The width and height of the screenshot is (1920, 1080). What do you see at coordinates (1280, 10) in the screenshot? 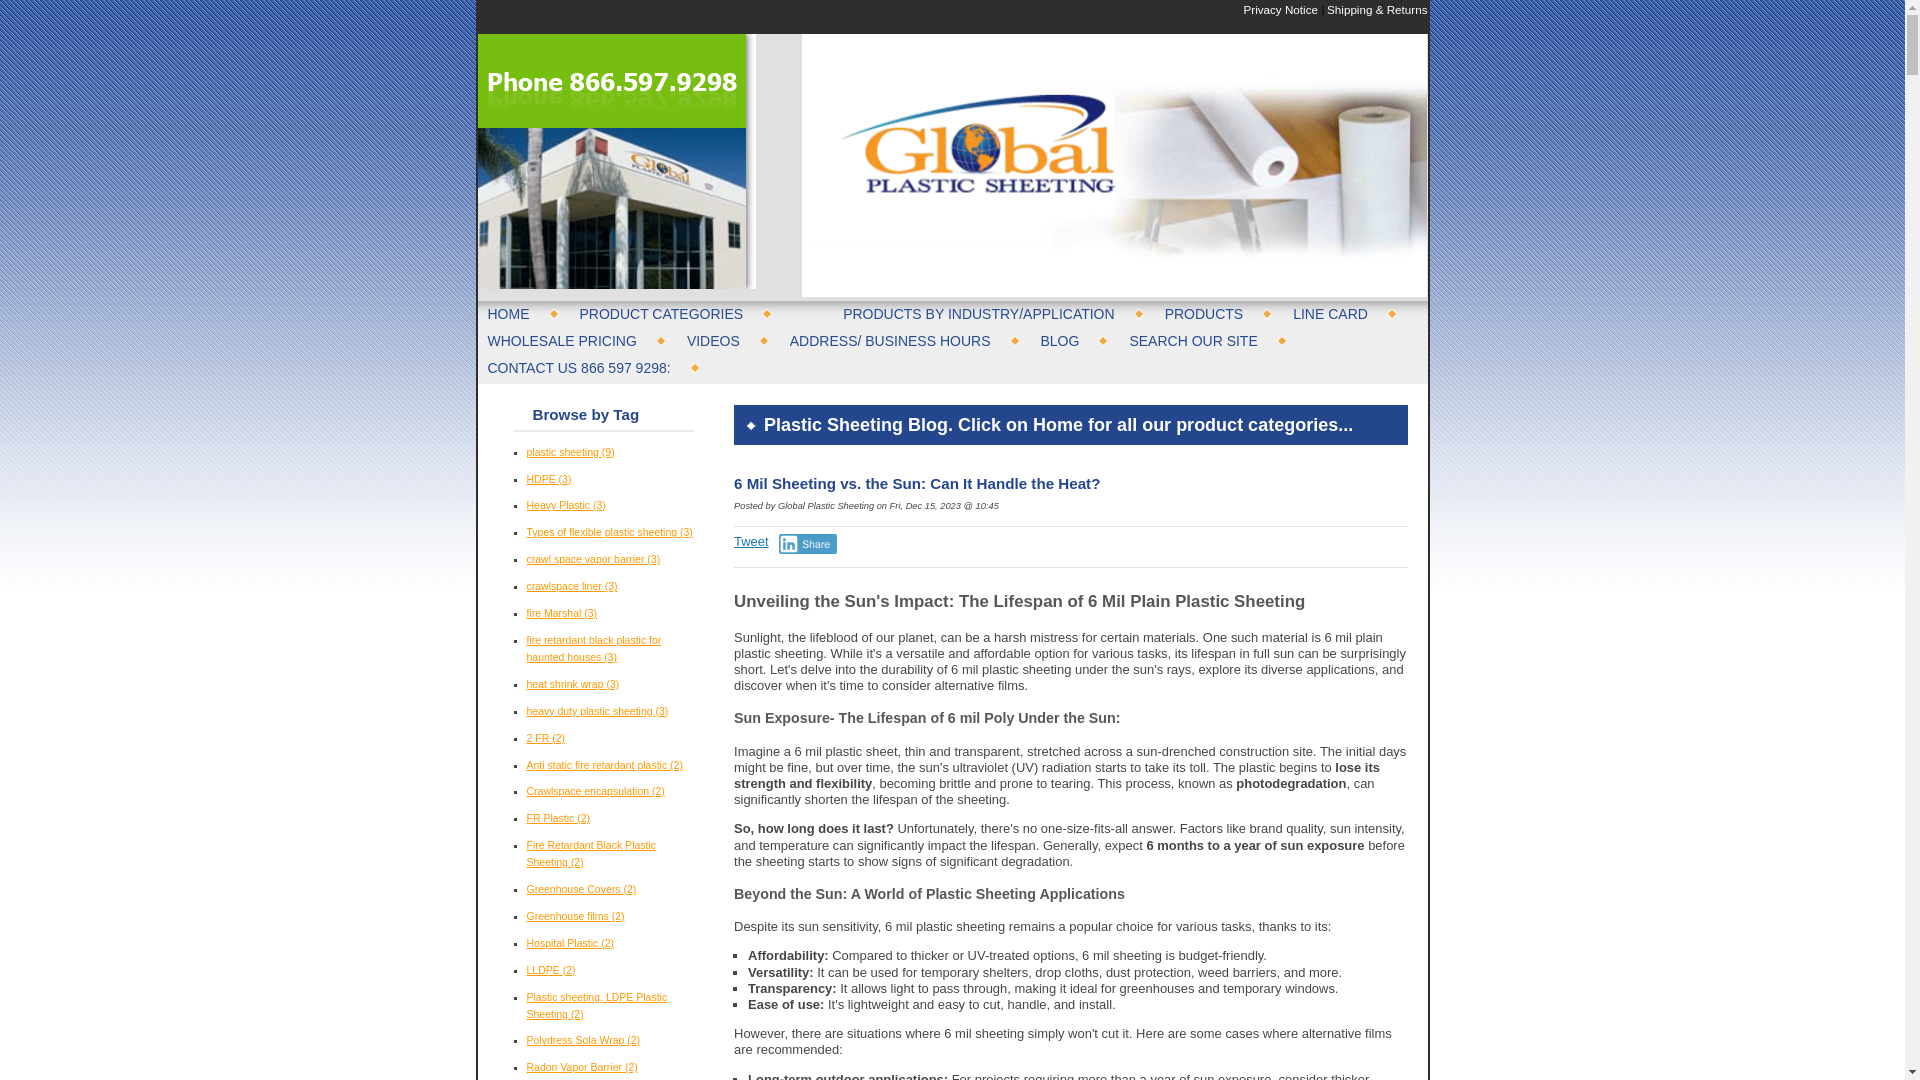
I see `Privacy Notice` at bounding box center [1280, 10].